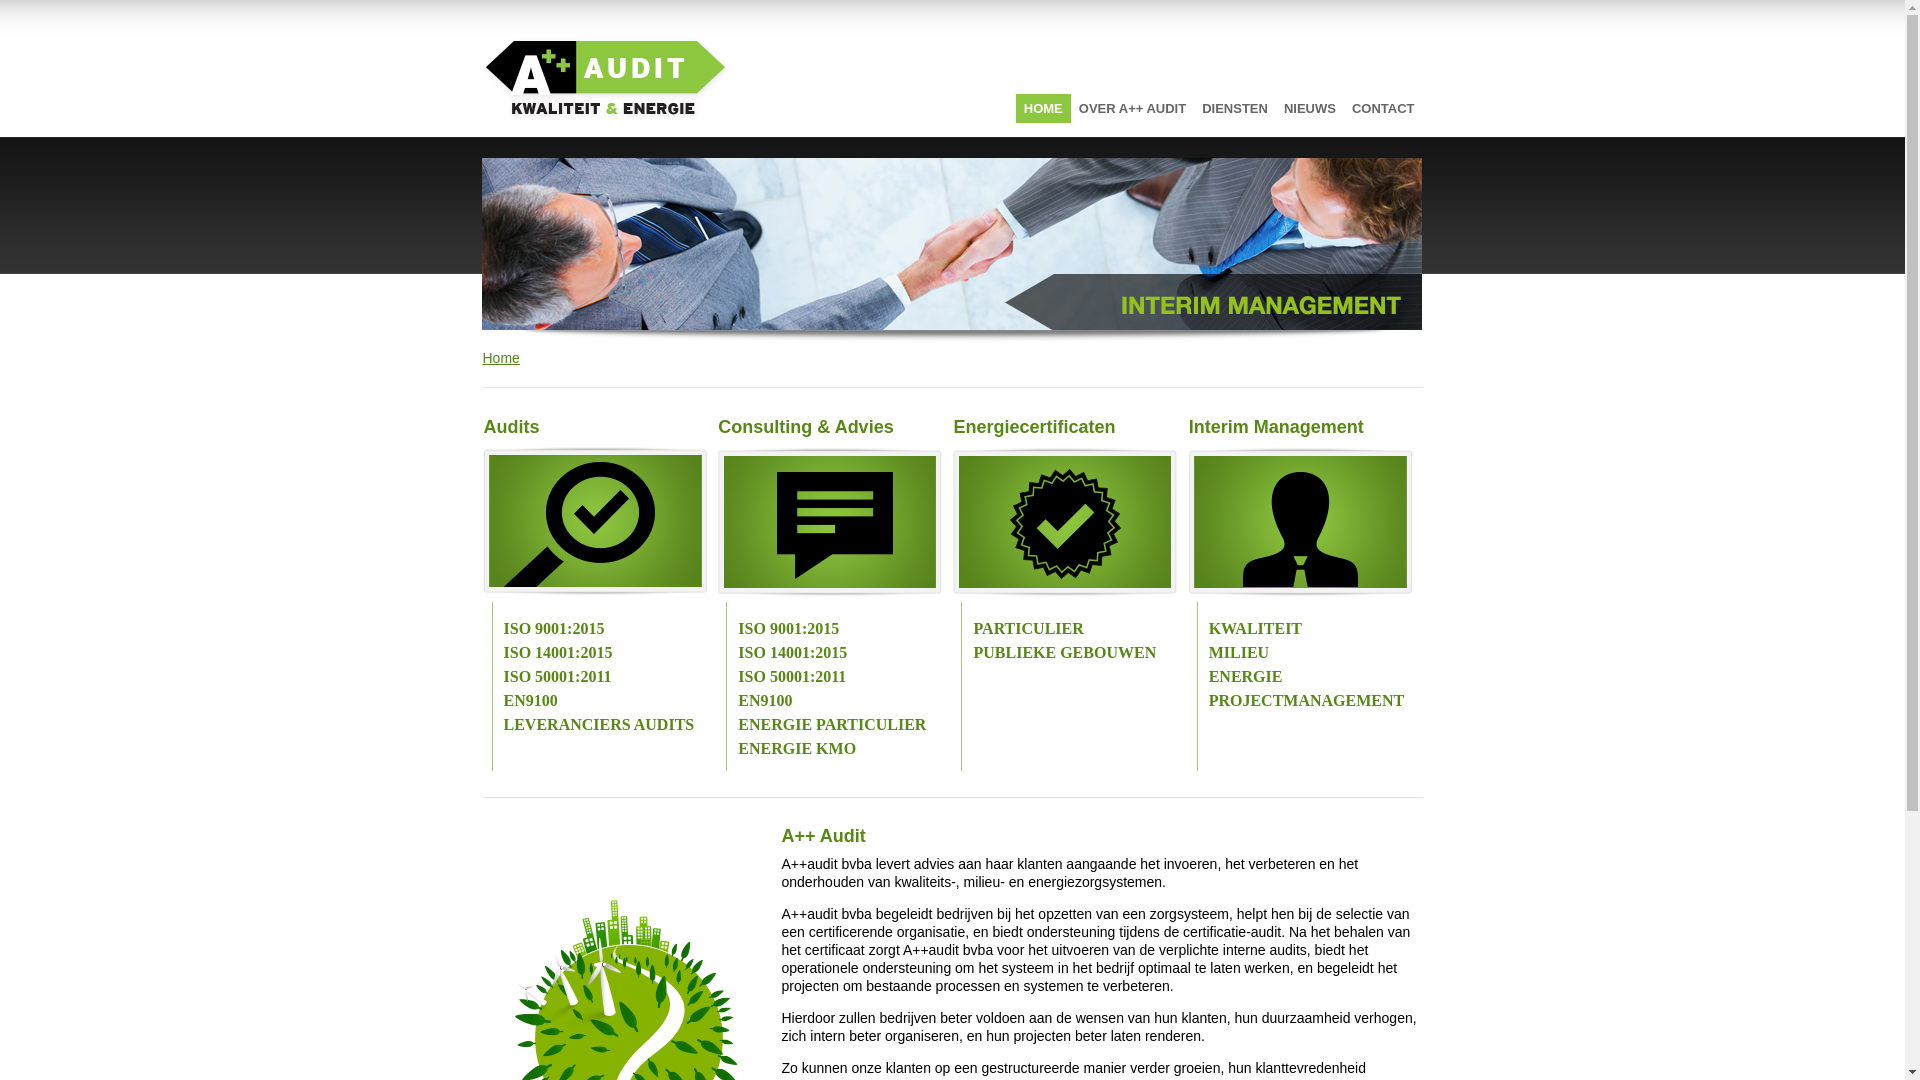  What do you see at coordinates (531, 700) in the screenshot?
I see `EN9100` at bounding box center [531, 700].